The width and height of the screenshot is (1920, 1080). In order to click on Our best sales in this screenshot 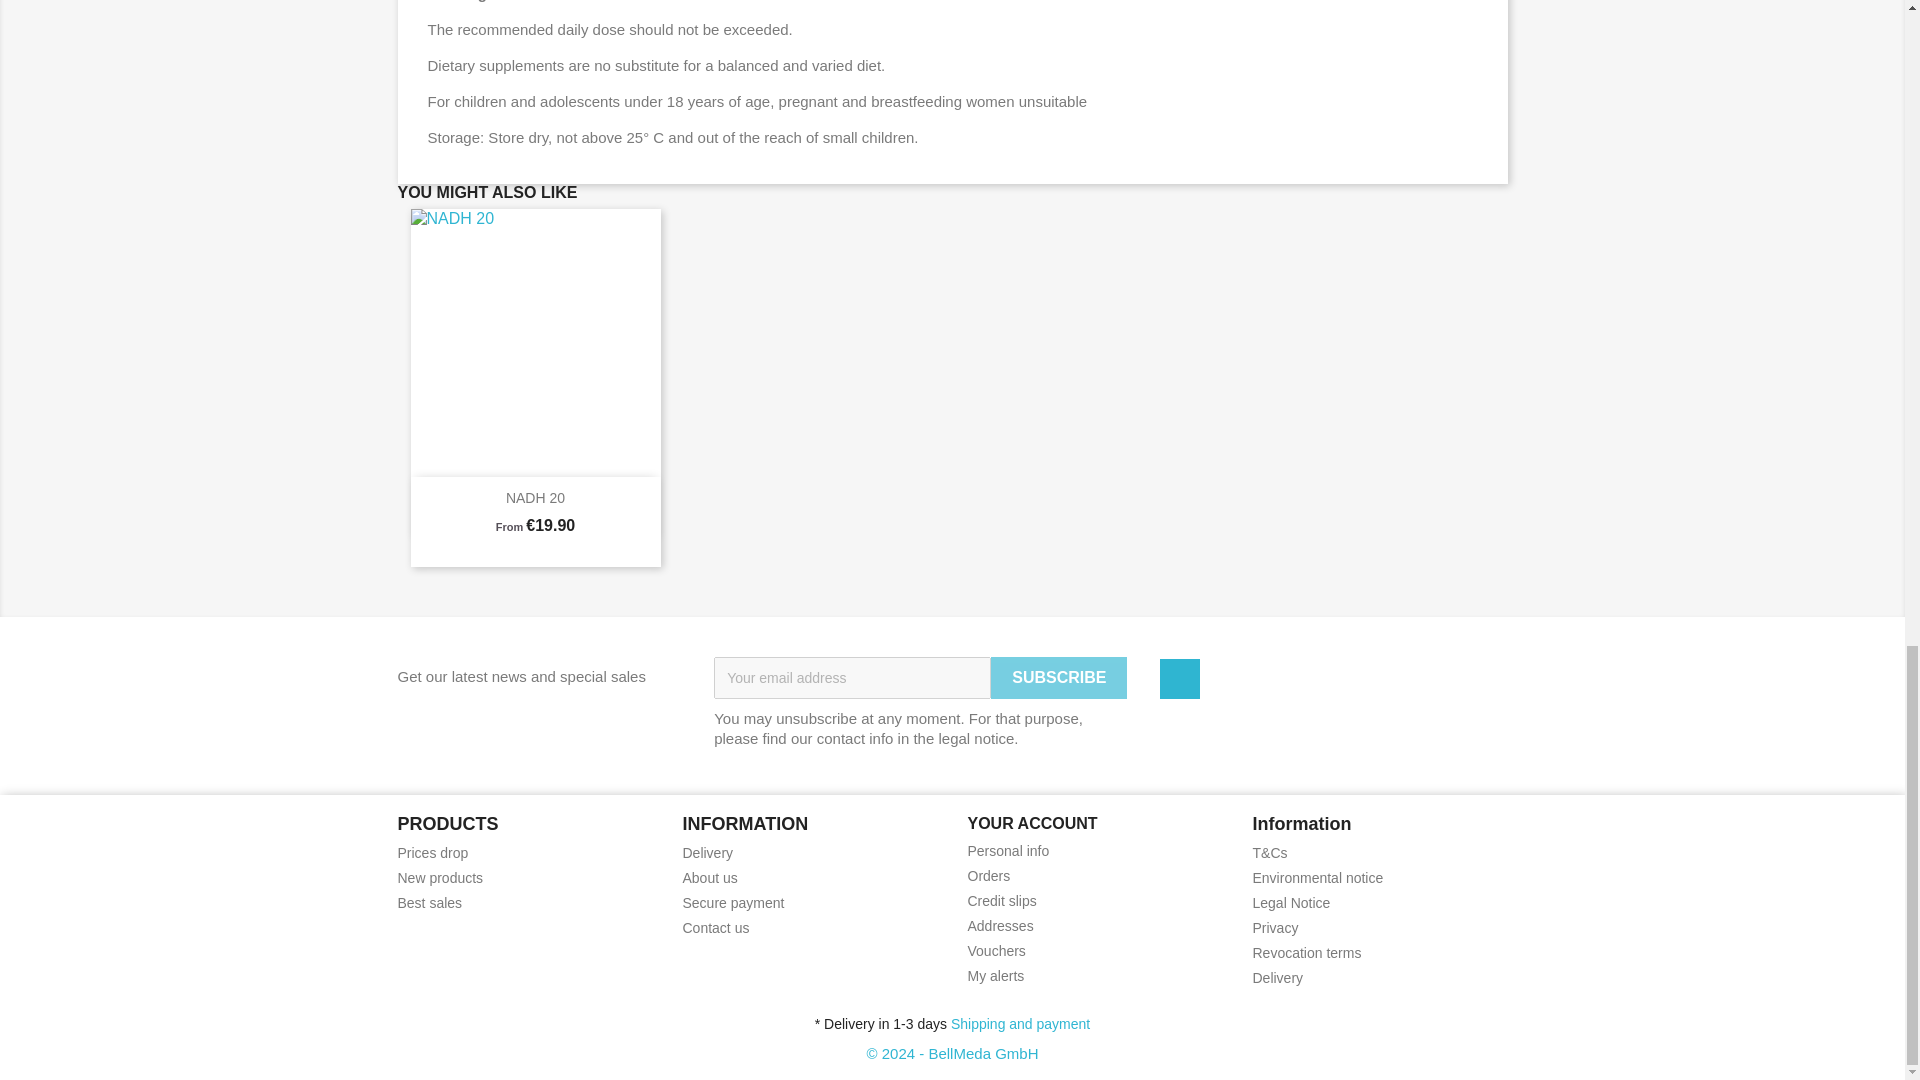, I will do `click(430, 903)`.